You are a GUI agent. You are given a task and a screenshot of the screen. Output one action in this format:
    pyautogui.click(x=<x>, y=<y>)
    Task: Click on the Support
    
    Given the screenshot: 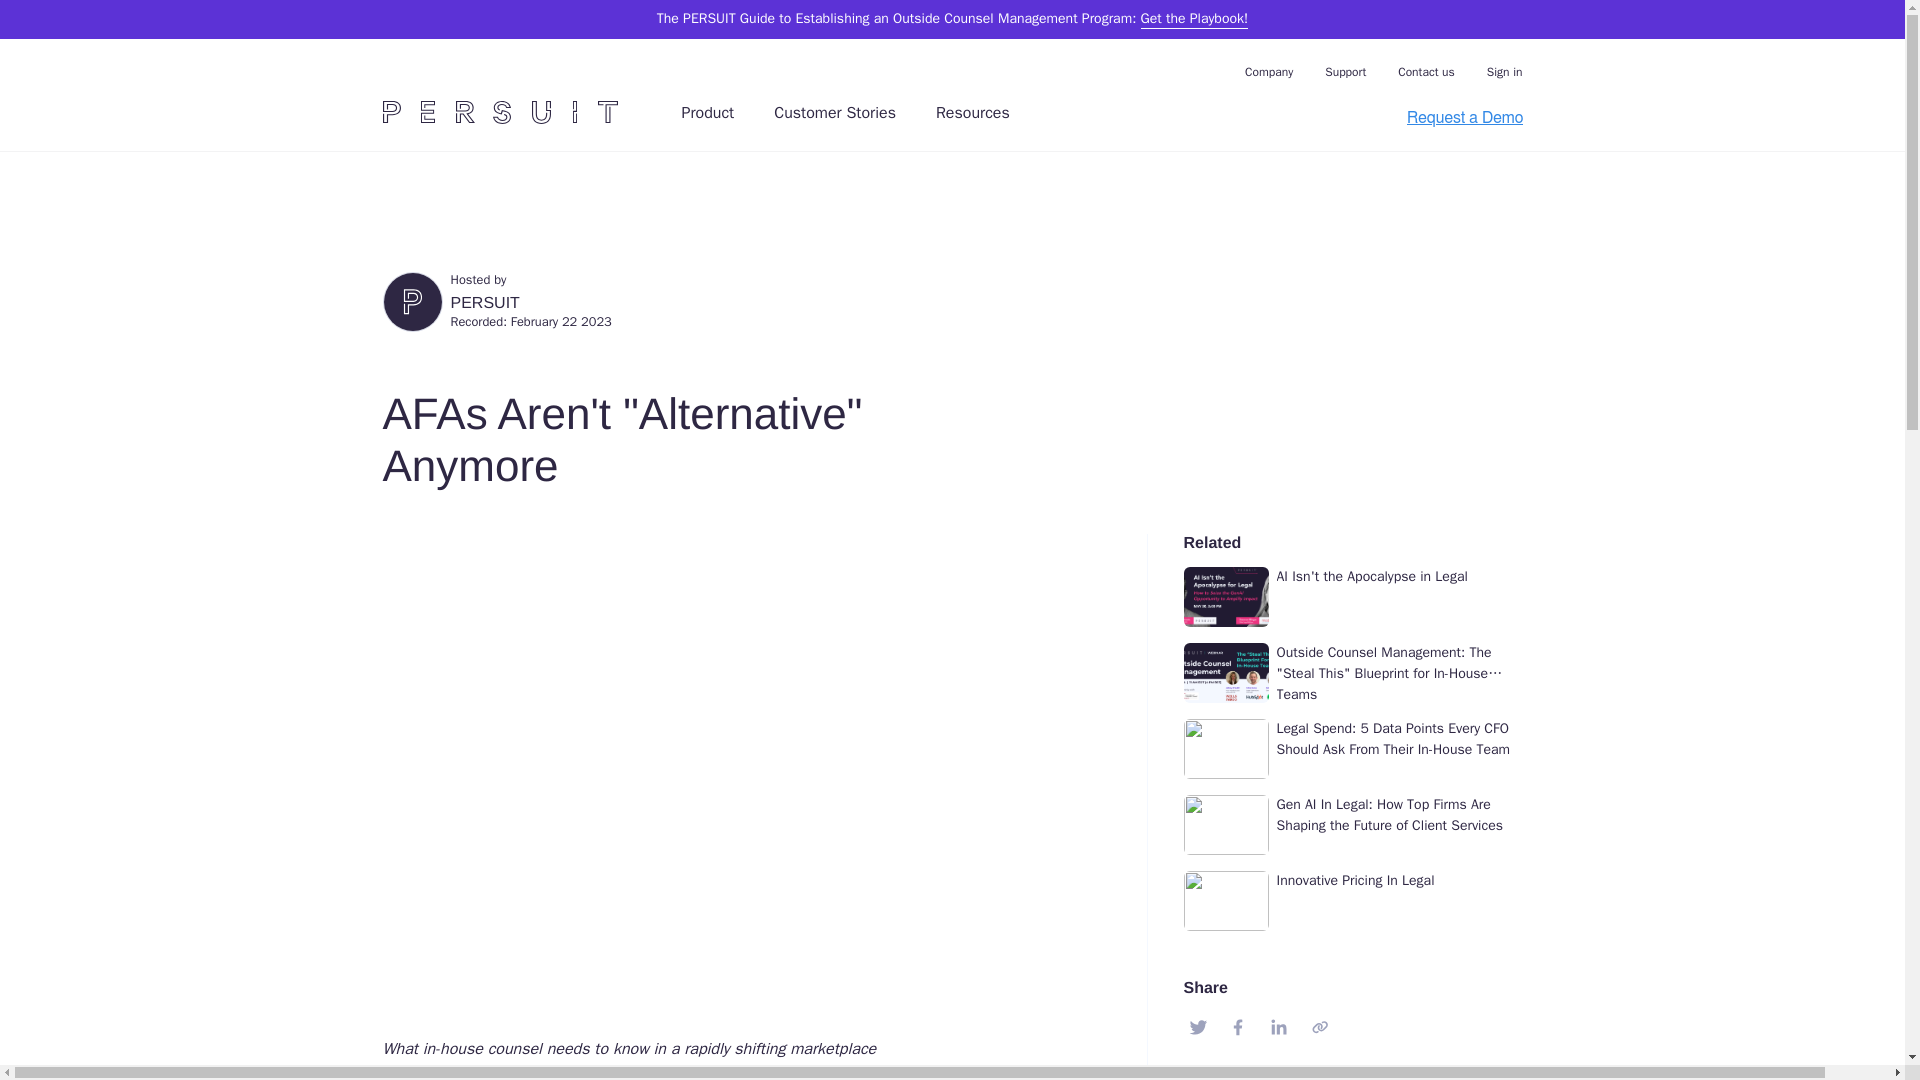 What is the action you would take?
    pyautogui.click(x=1344, y=72)
    